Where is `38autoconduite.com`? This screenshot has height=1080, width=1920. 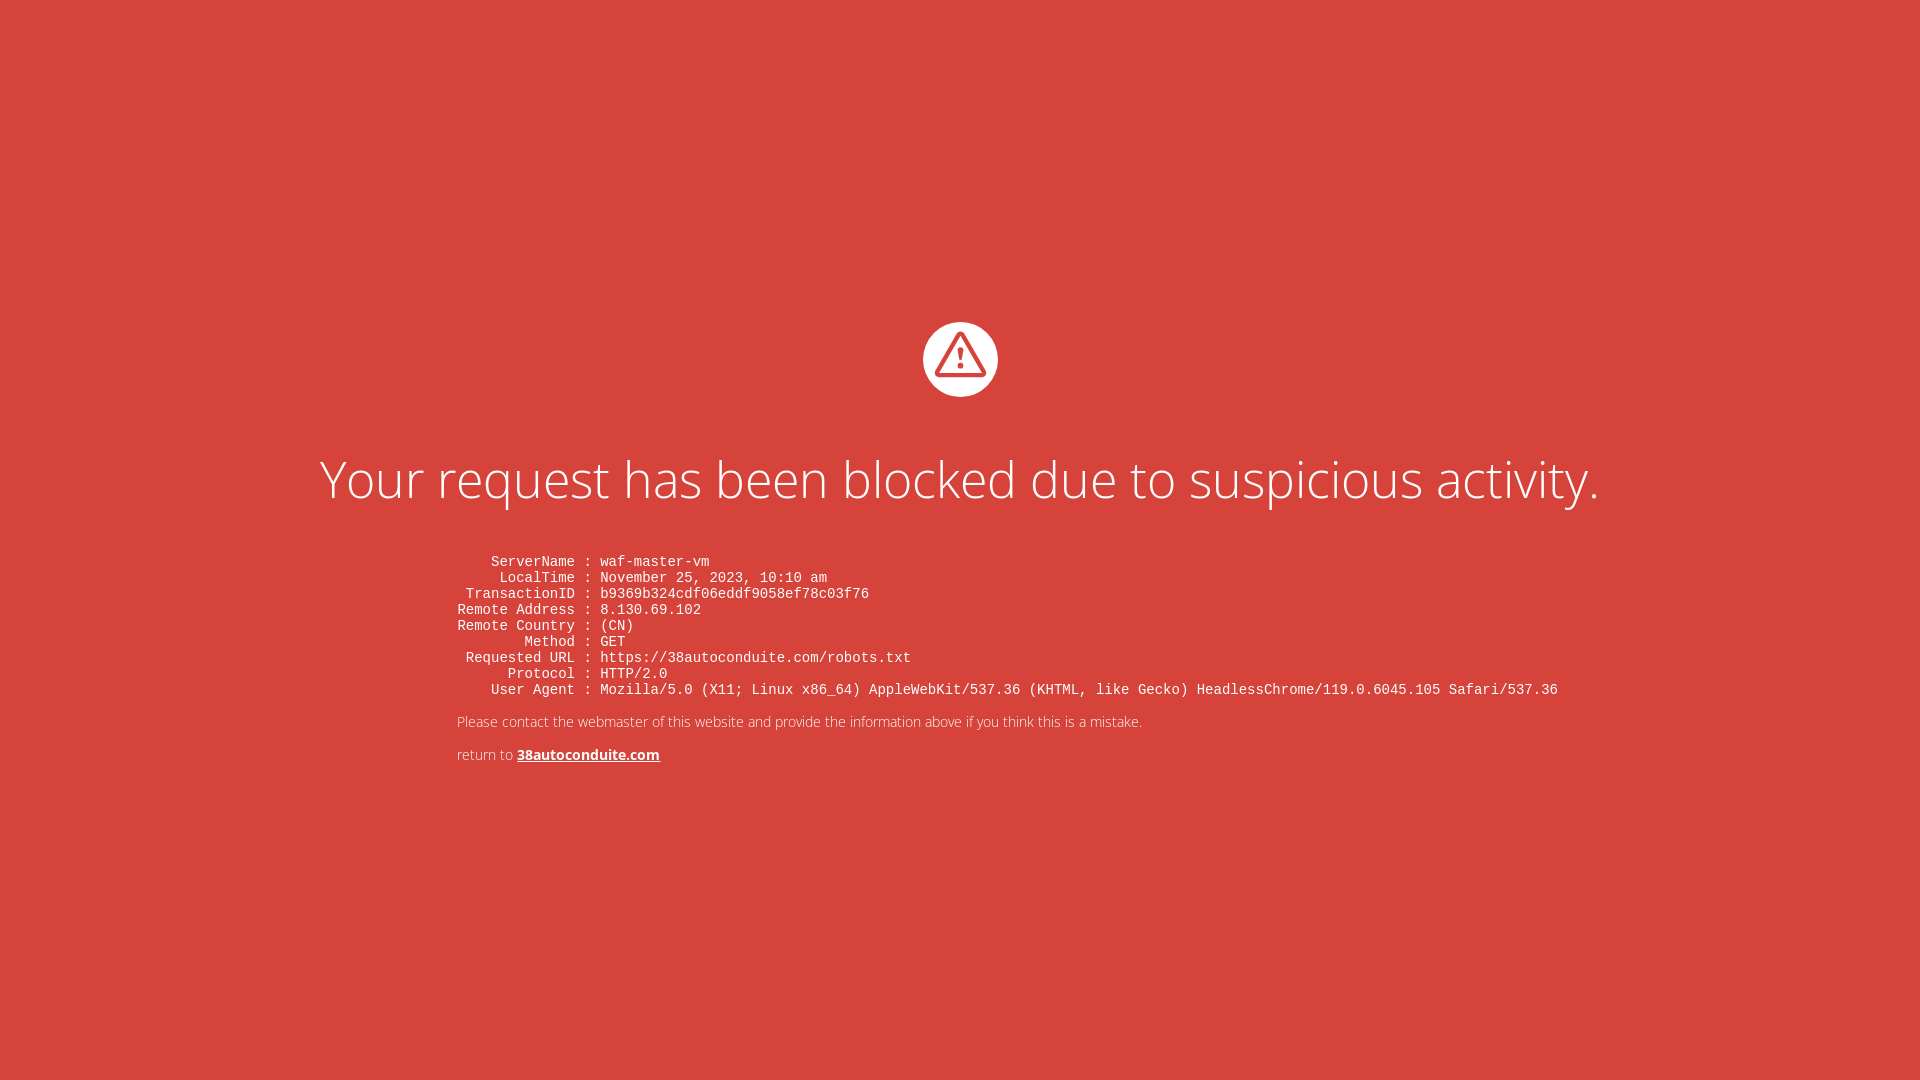
38autoconduite.com is located at coordinates (588, 754).